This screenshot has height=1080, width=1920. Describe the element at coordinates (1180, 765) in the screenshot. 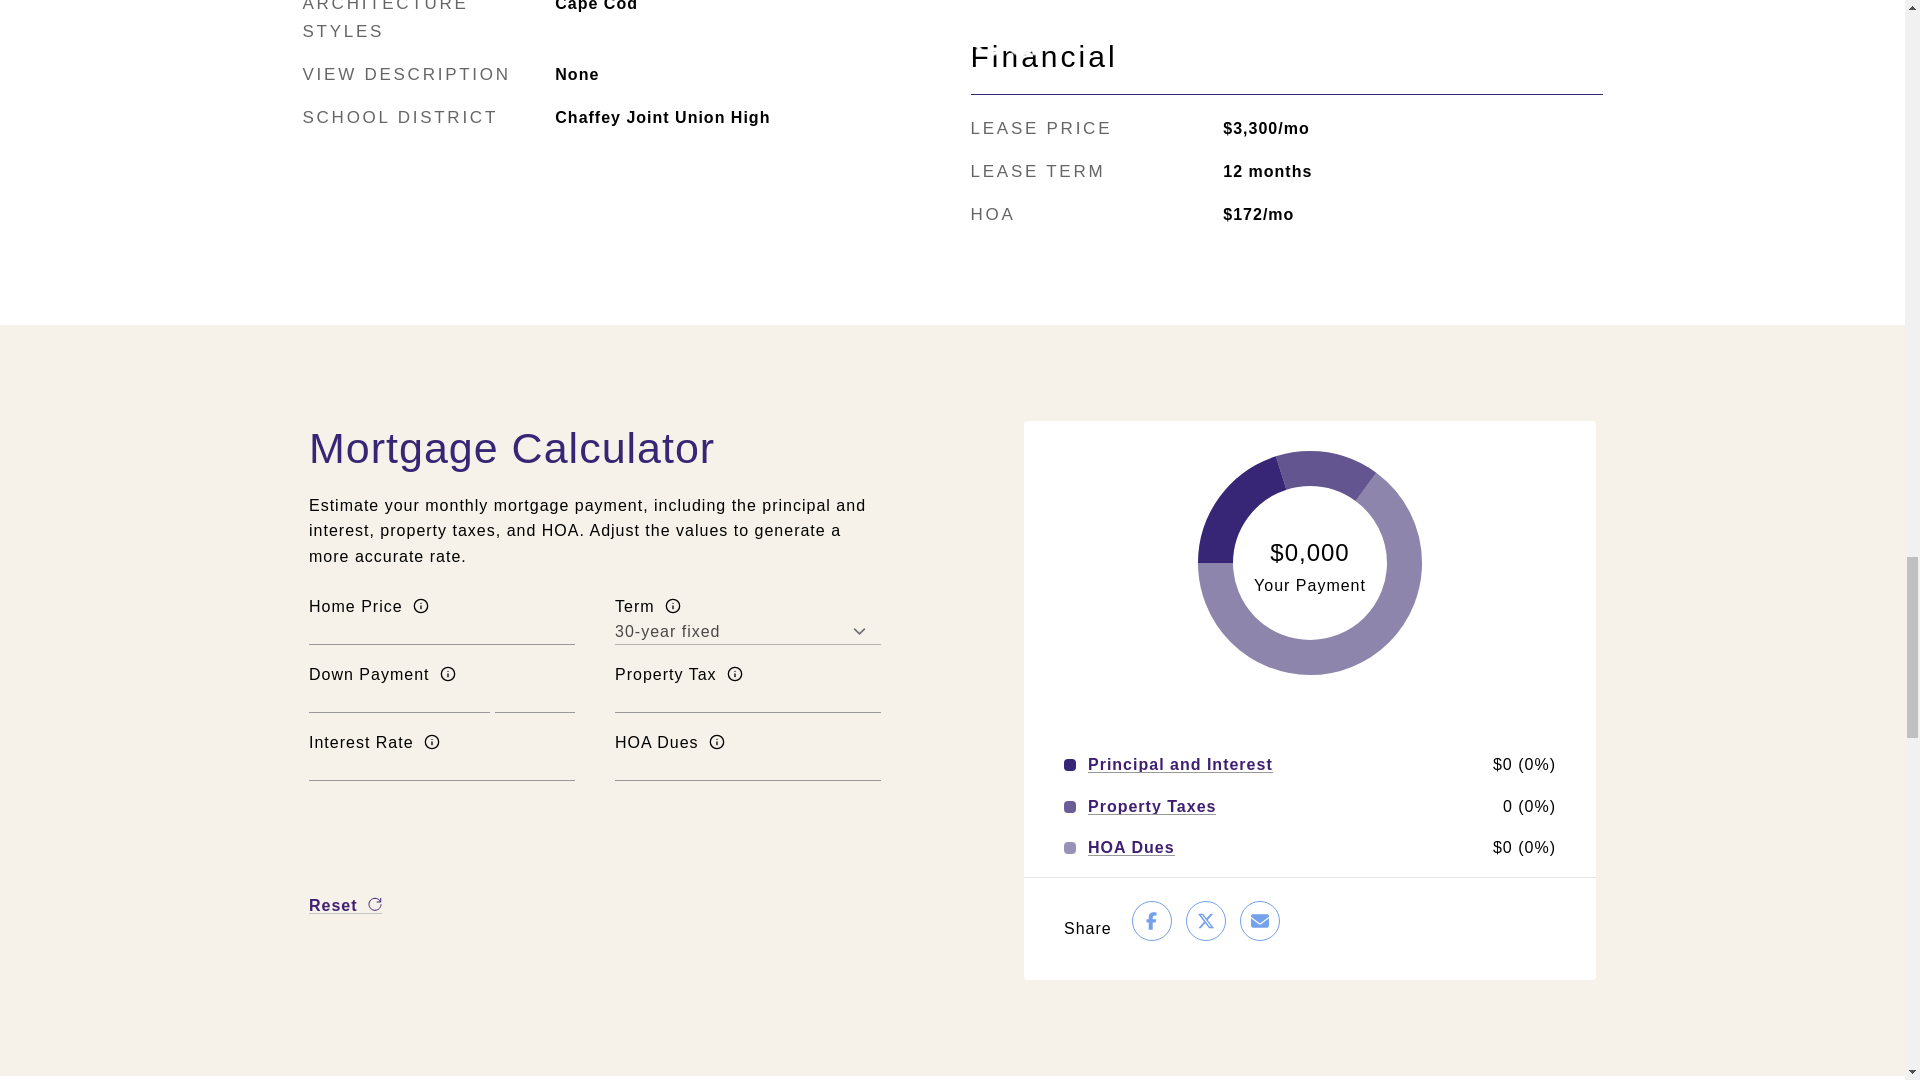

I see `Principal and Interest` at that location.